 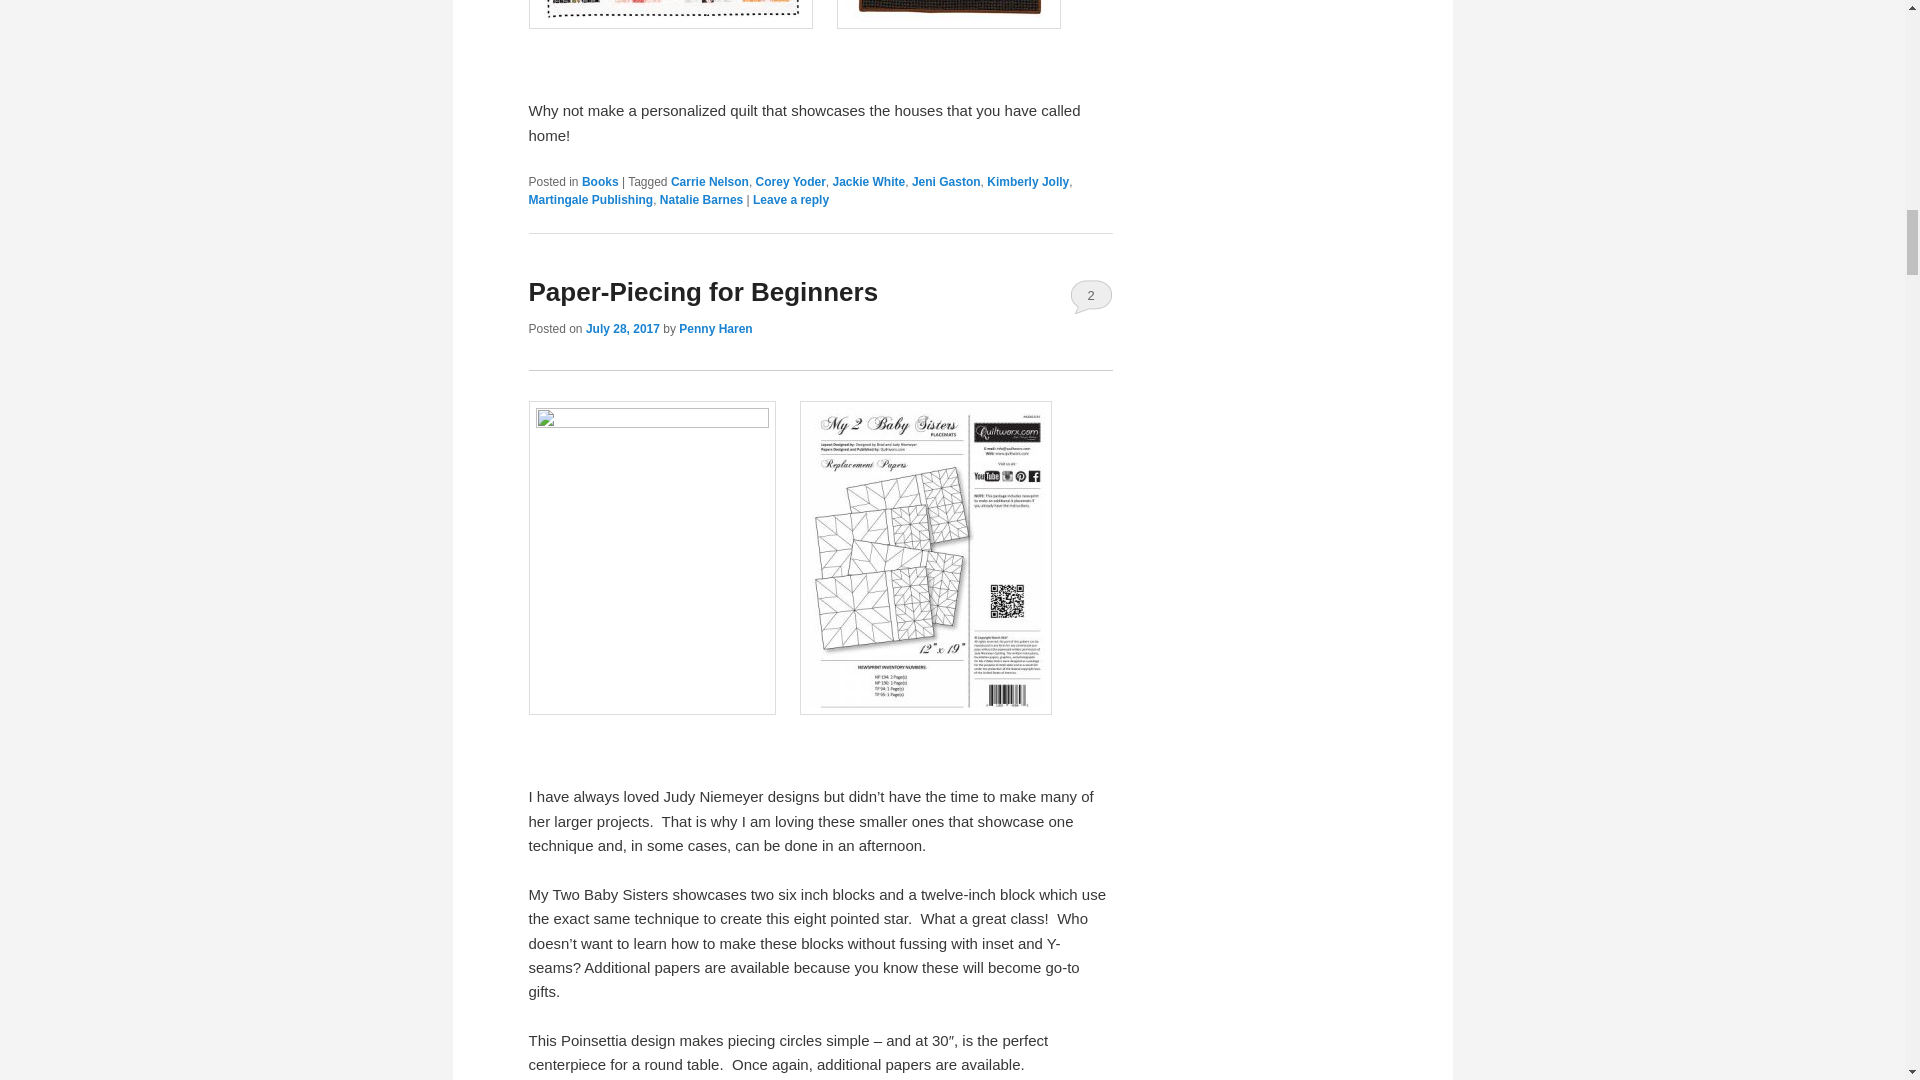 I want to click on View all posts by Penny Haren, so click(x=716, y=328).